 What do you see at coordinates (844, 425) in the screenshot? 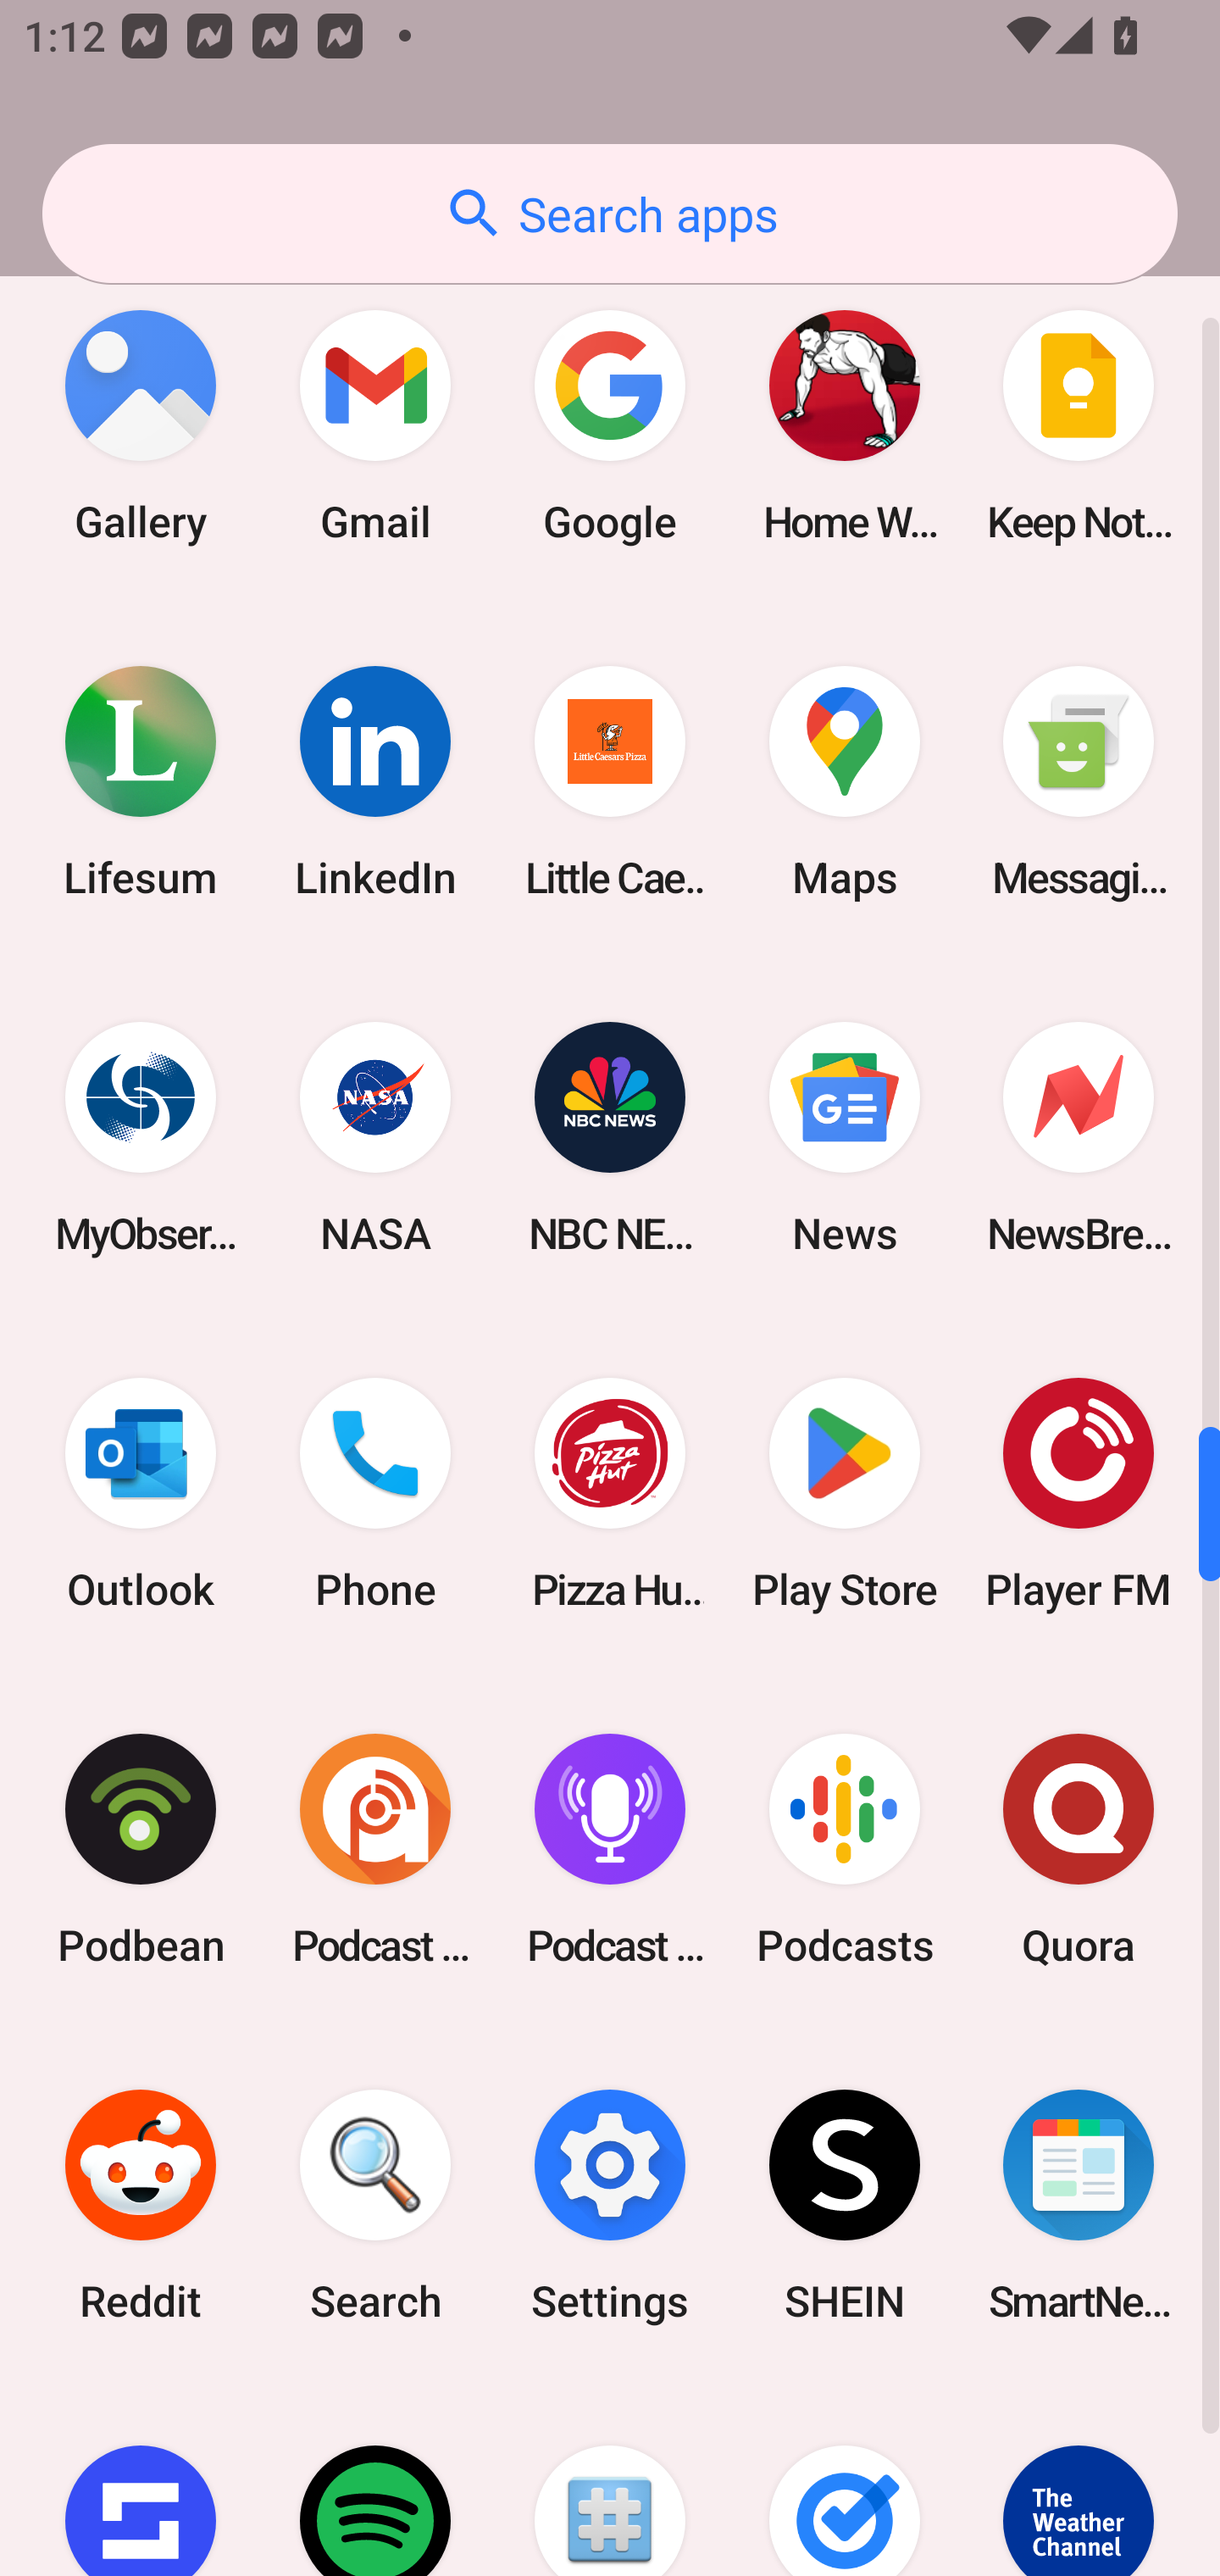
I see `Home Workout` at bounding box center [844, 425].